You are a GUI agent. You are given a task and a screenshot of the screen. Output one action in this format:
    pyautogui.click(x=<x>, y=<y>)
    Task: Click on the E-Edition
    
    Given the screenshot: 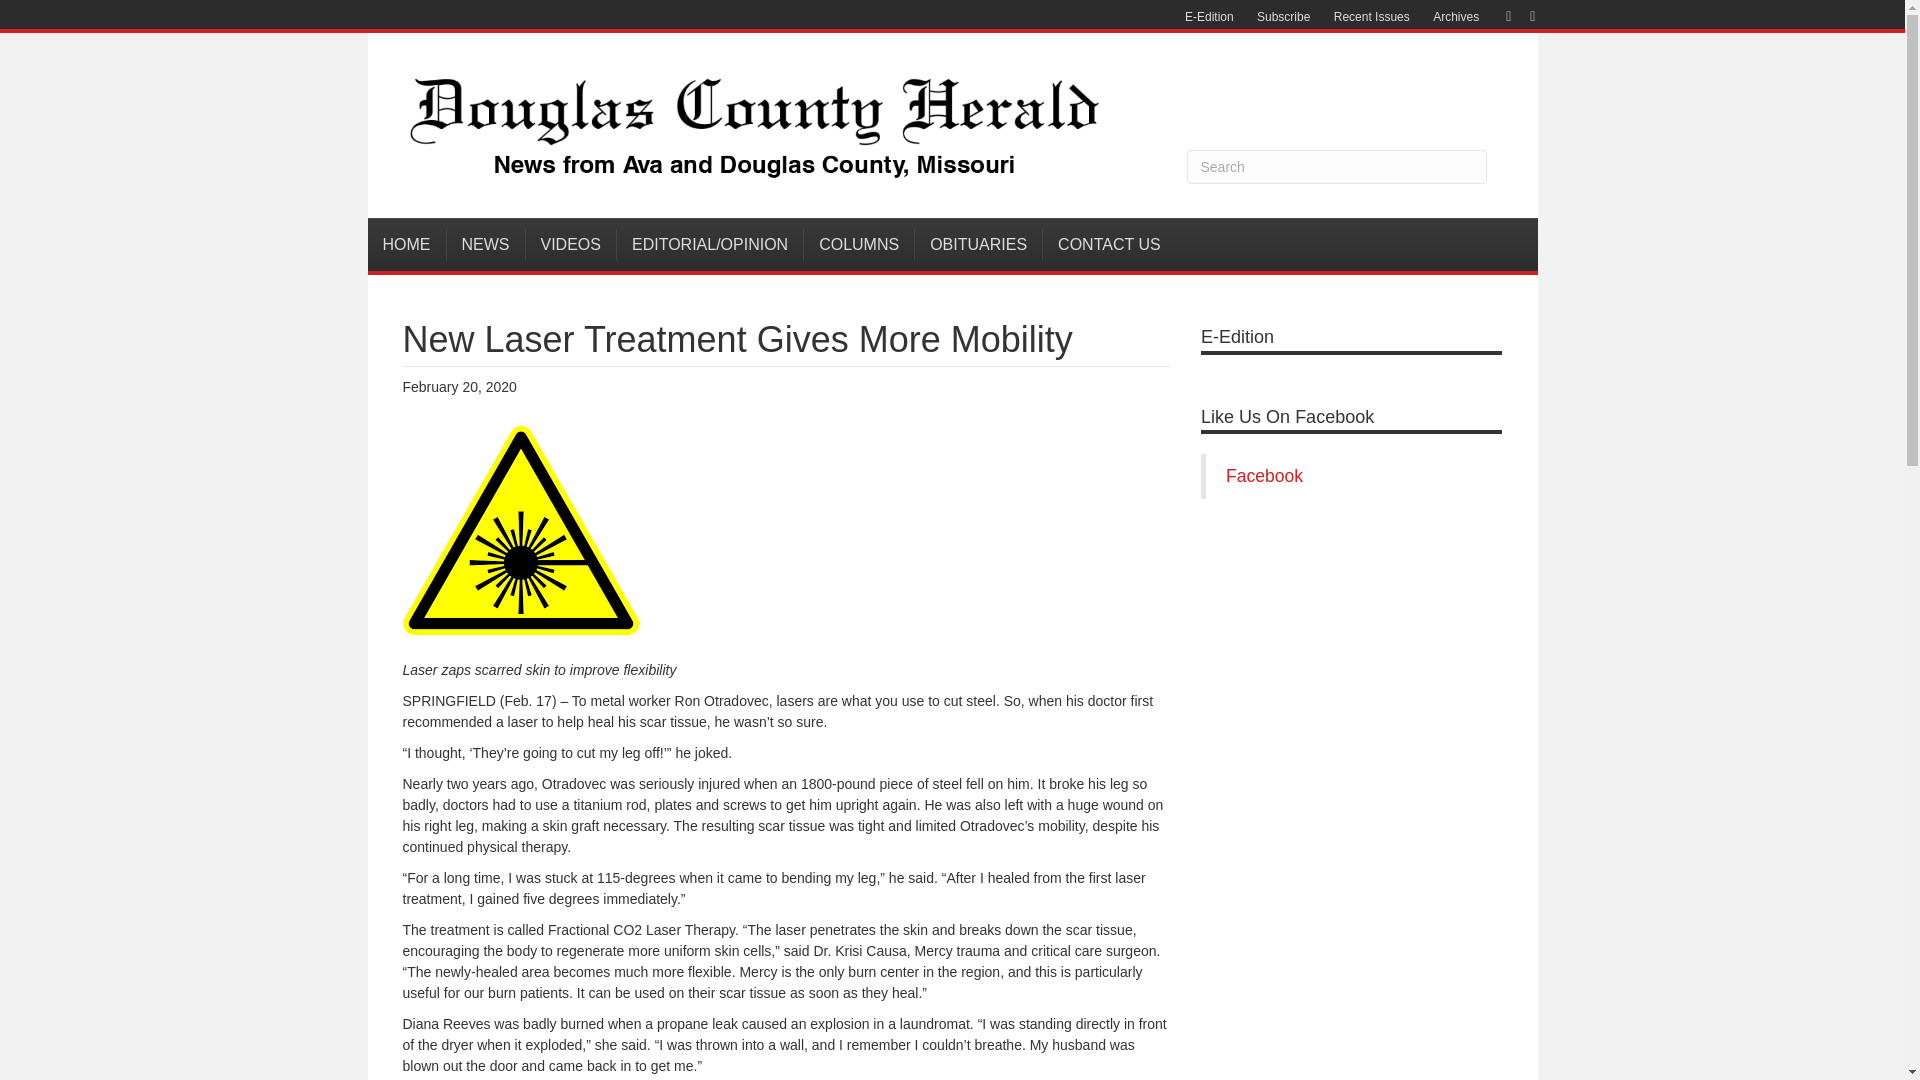 What is the action you would take?
    pyautogui.click(x=1210, y=17)
    